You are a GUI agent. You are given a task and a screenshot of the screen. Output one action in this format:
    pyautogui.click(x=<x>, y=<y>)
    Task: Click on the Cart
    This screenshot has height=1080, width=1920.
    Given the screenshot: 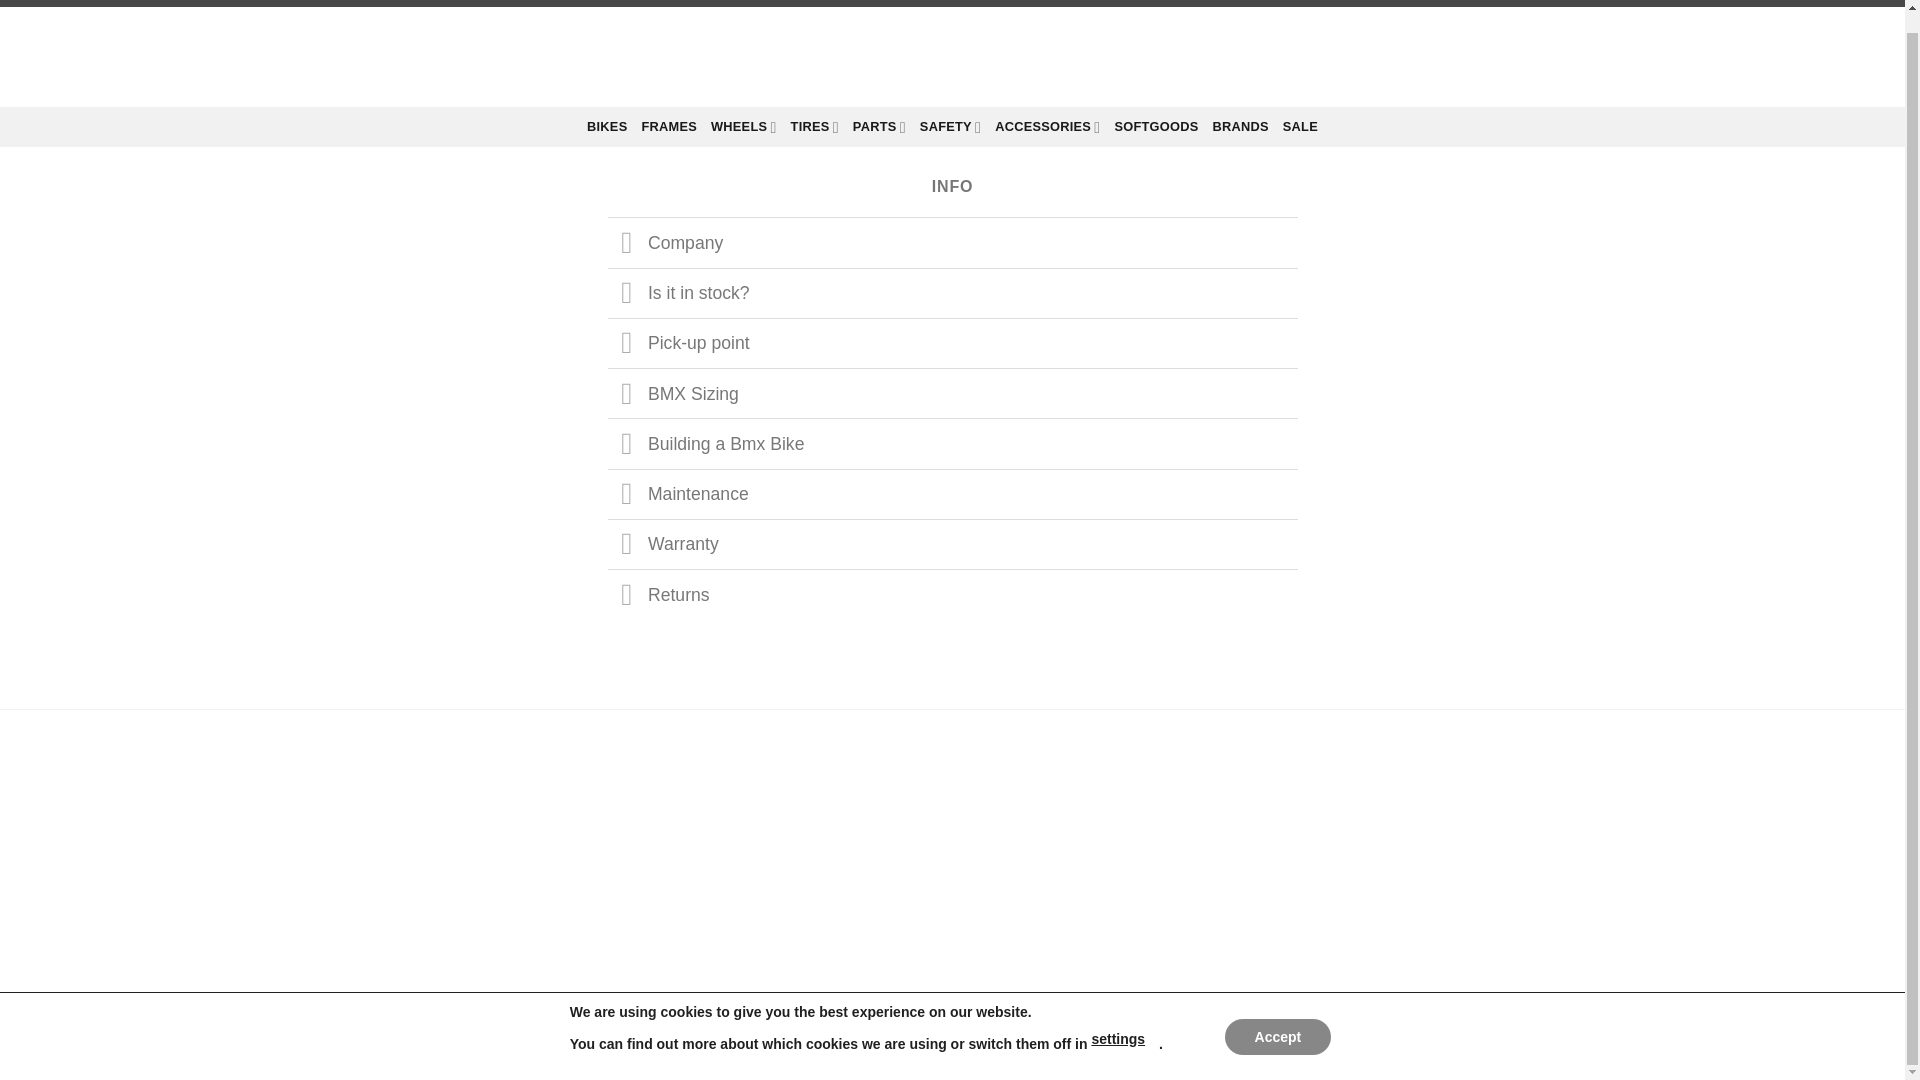 What is the action you would take?
    pyautogui.click(x=1438, y=57)
    